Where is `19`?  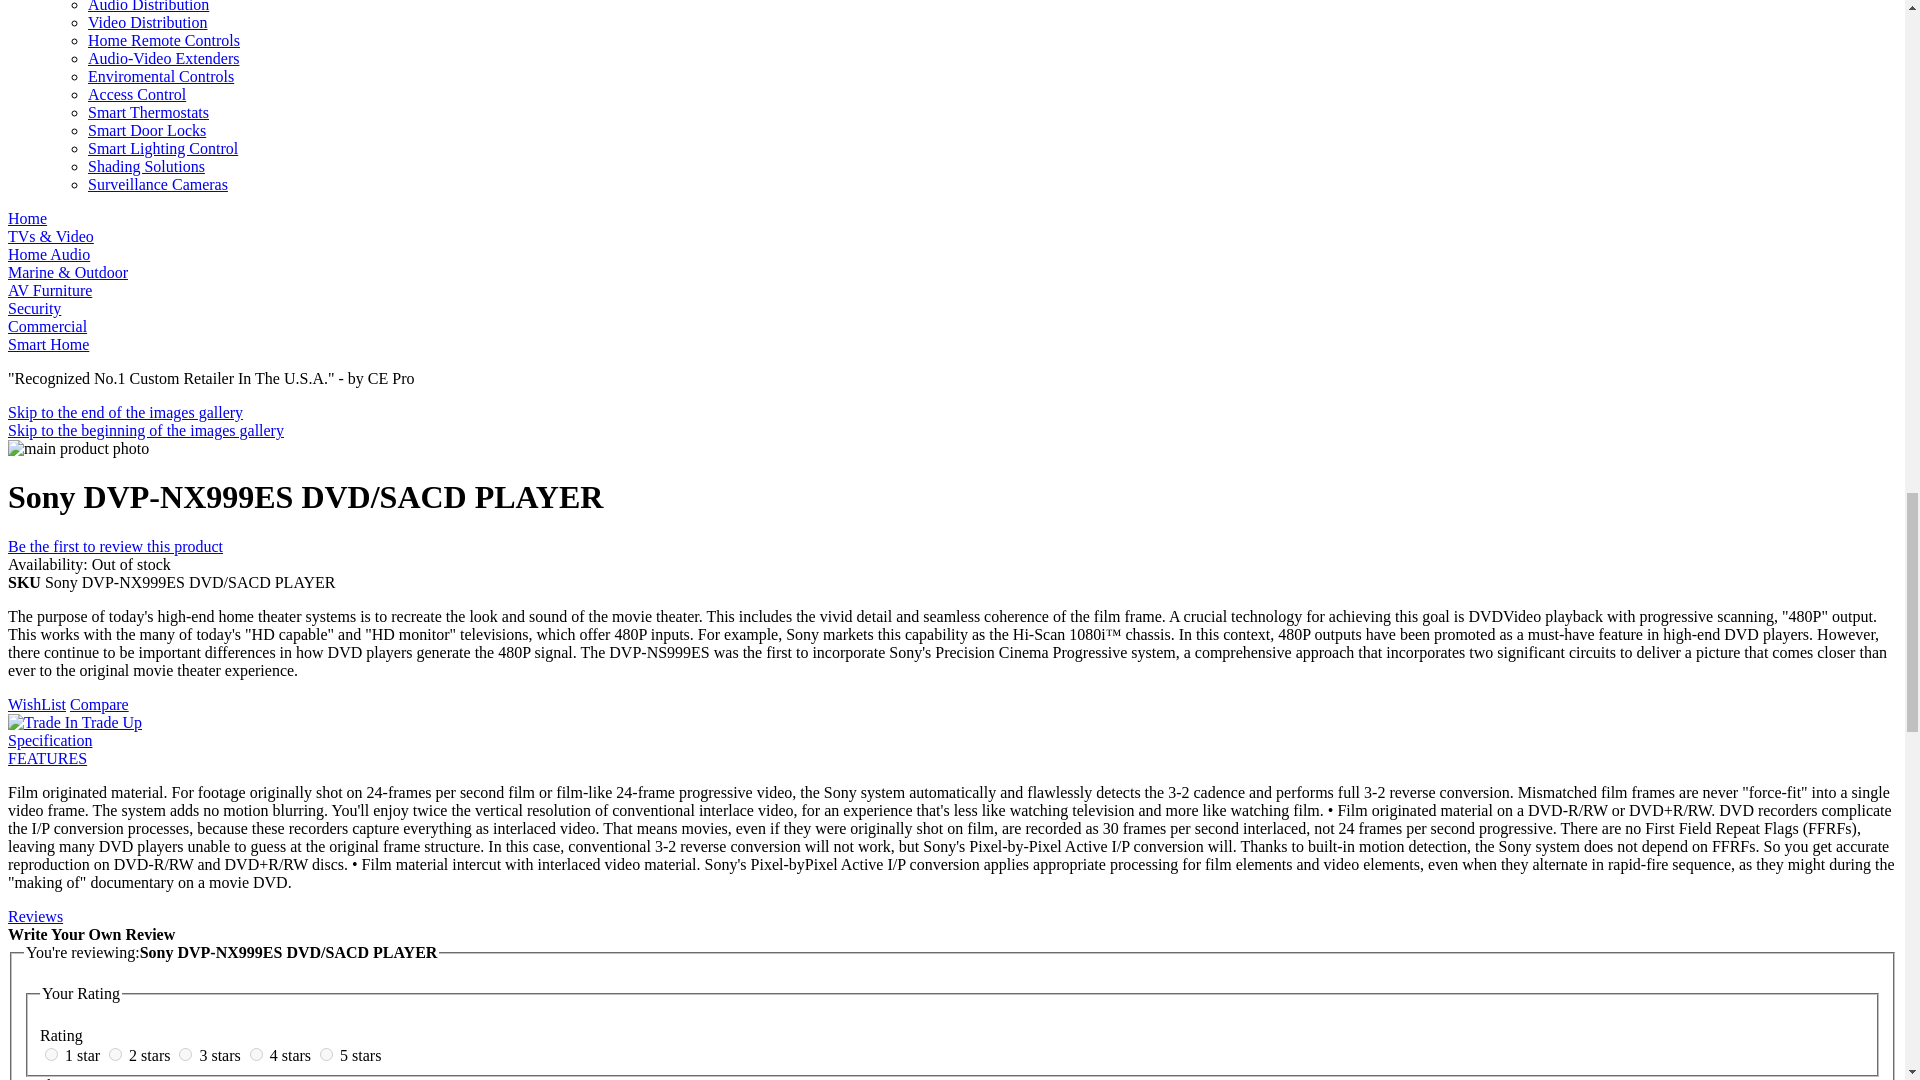 19 is located at coordinates (256, 1054).